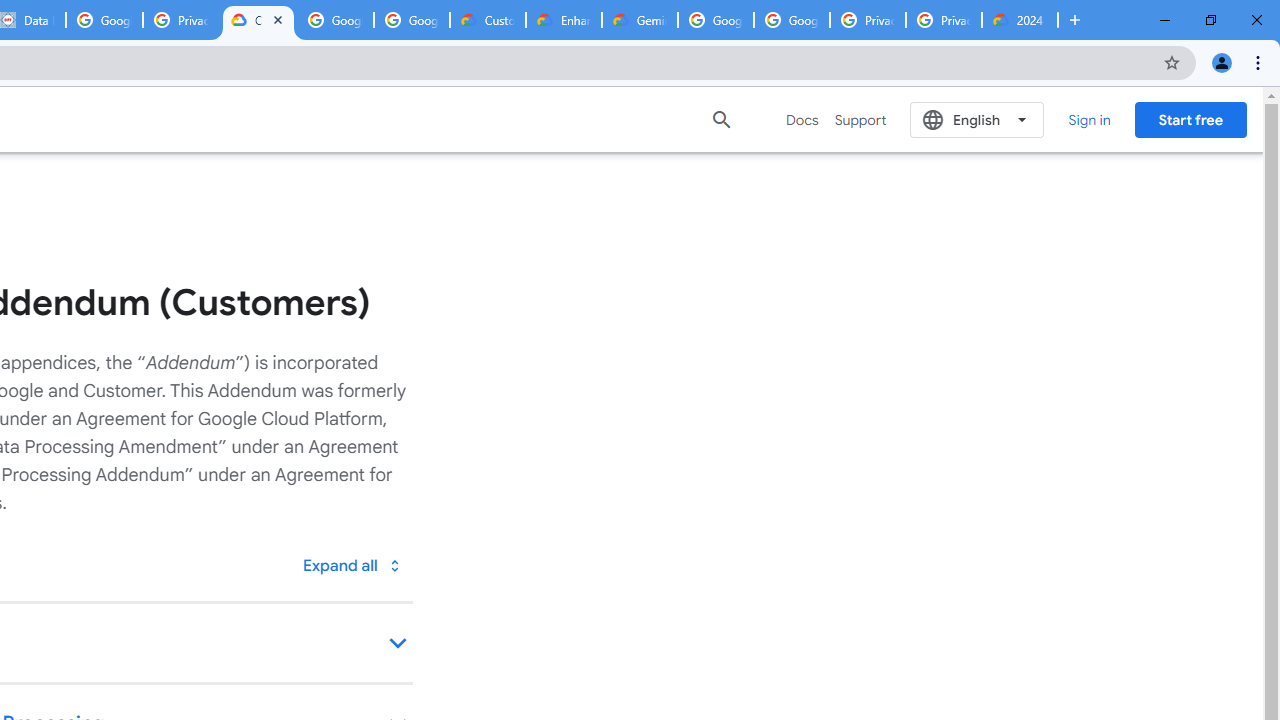 This screenshot has width=1280, height=720. What do you see at coordinates (716, 20) in the screenshot?
I see `Google Cloud Platform` at bounding box center [716, 20].